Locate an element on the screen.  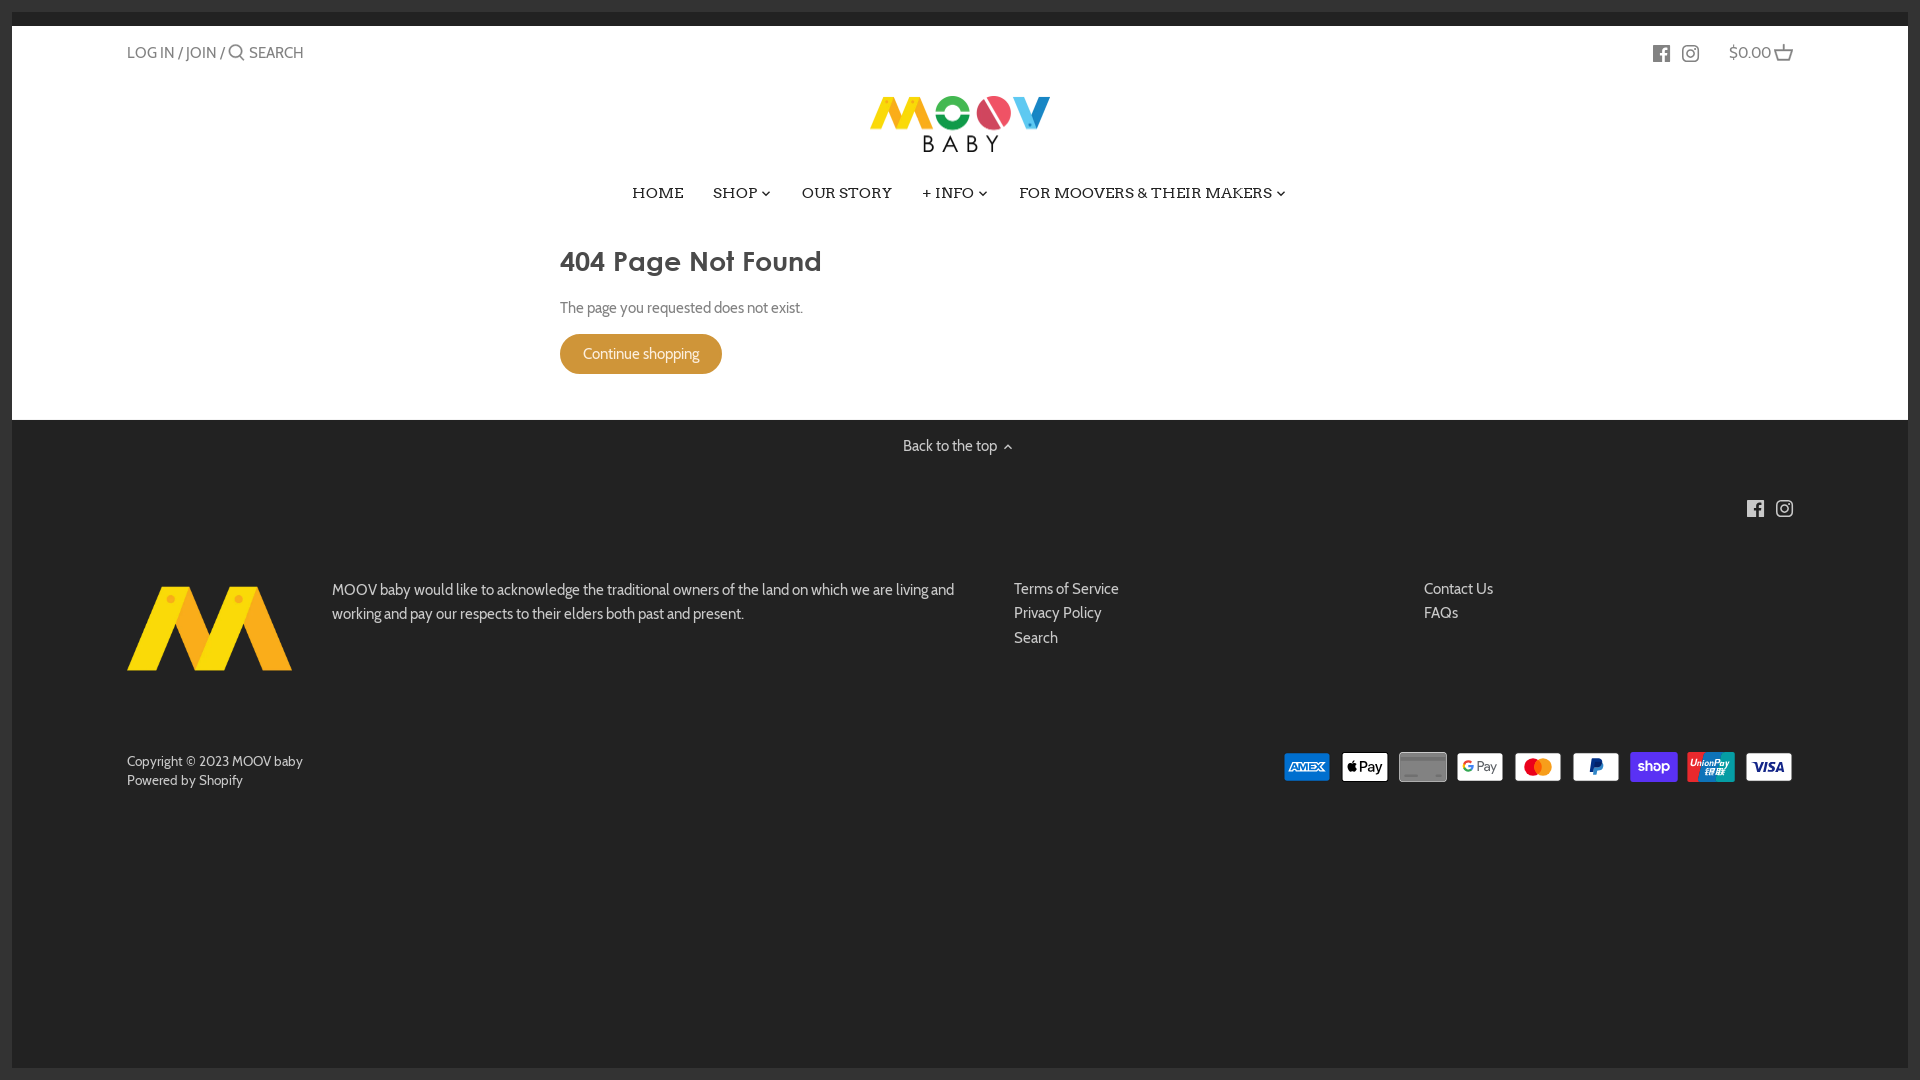
Instagram is located at coordinates (1784, 508).